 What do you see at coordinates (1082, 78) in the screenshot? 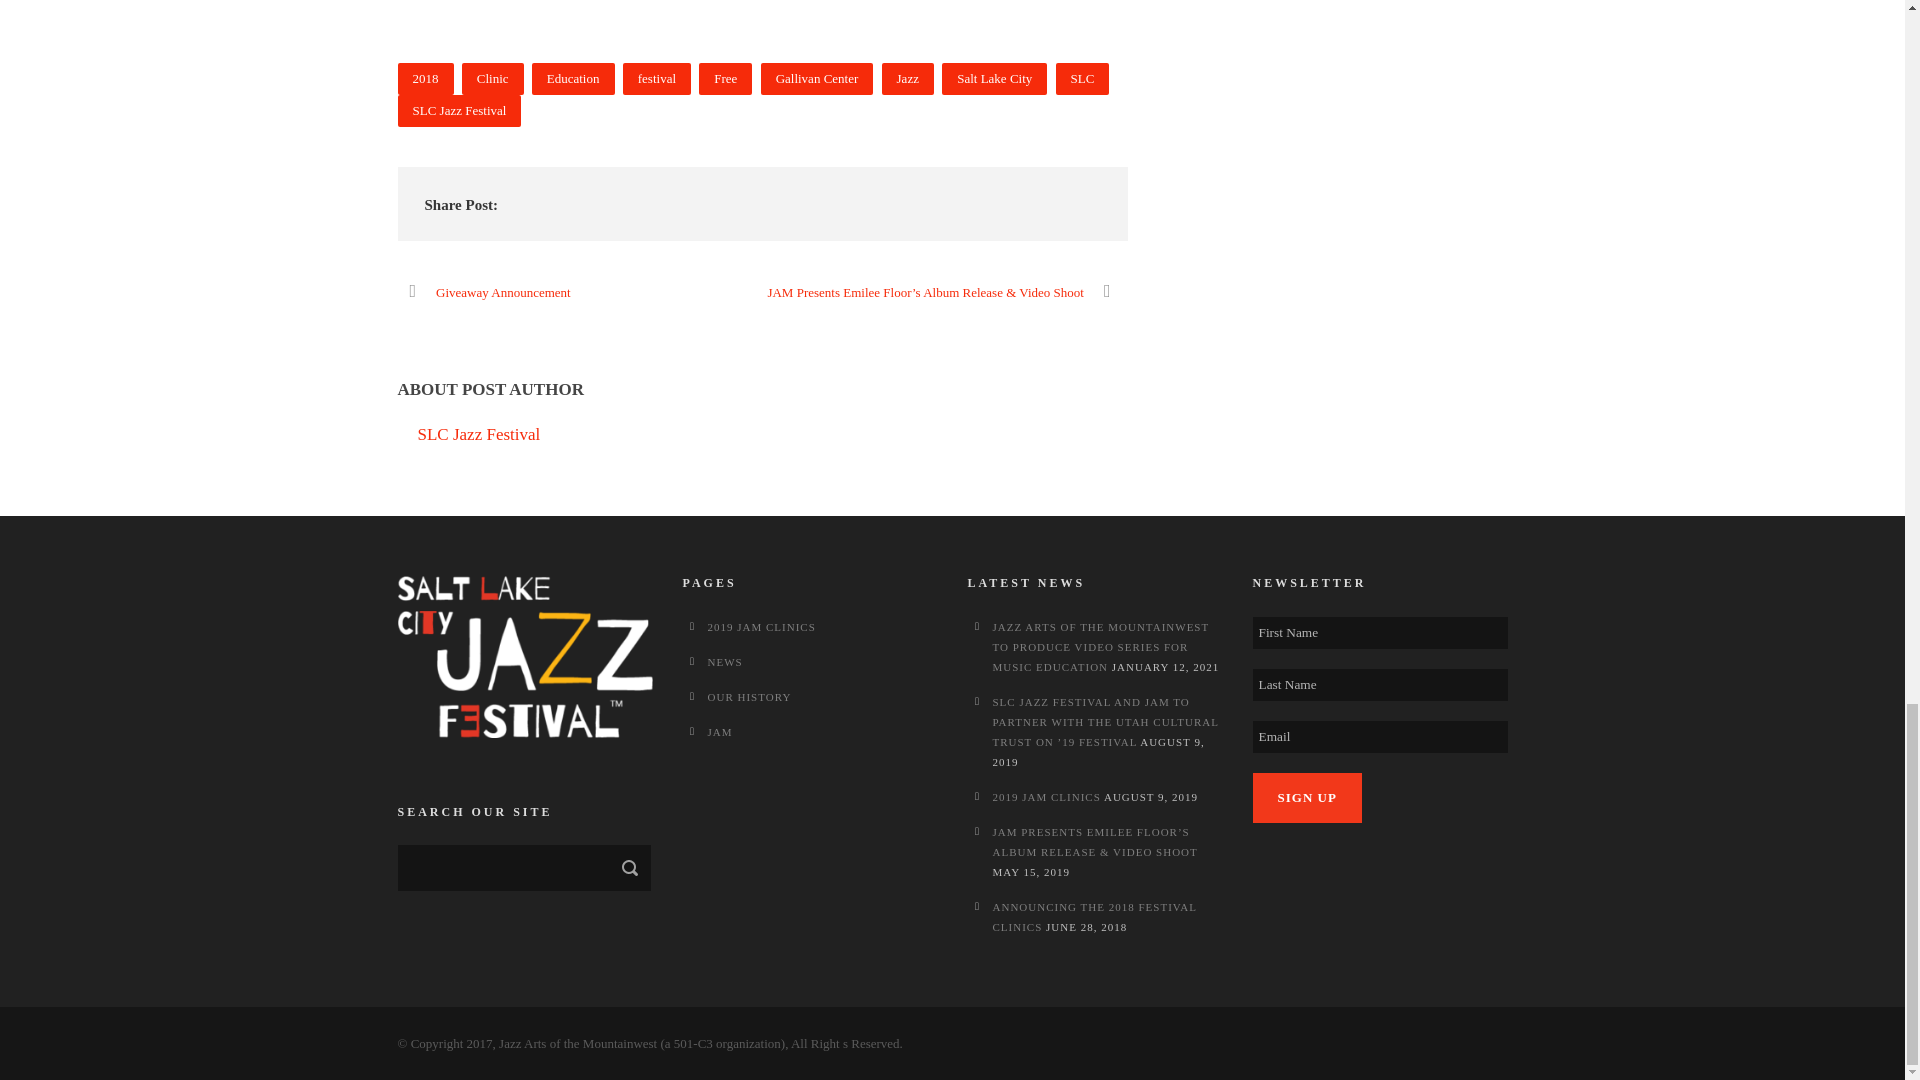
I see `SLC` at bounding box center [1082, 78].